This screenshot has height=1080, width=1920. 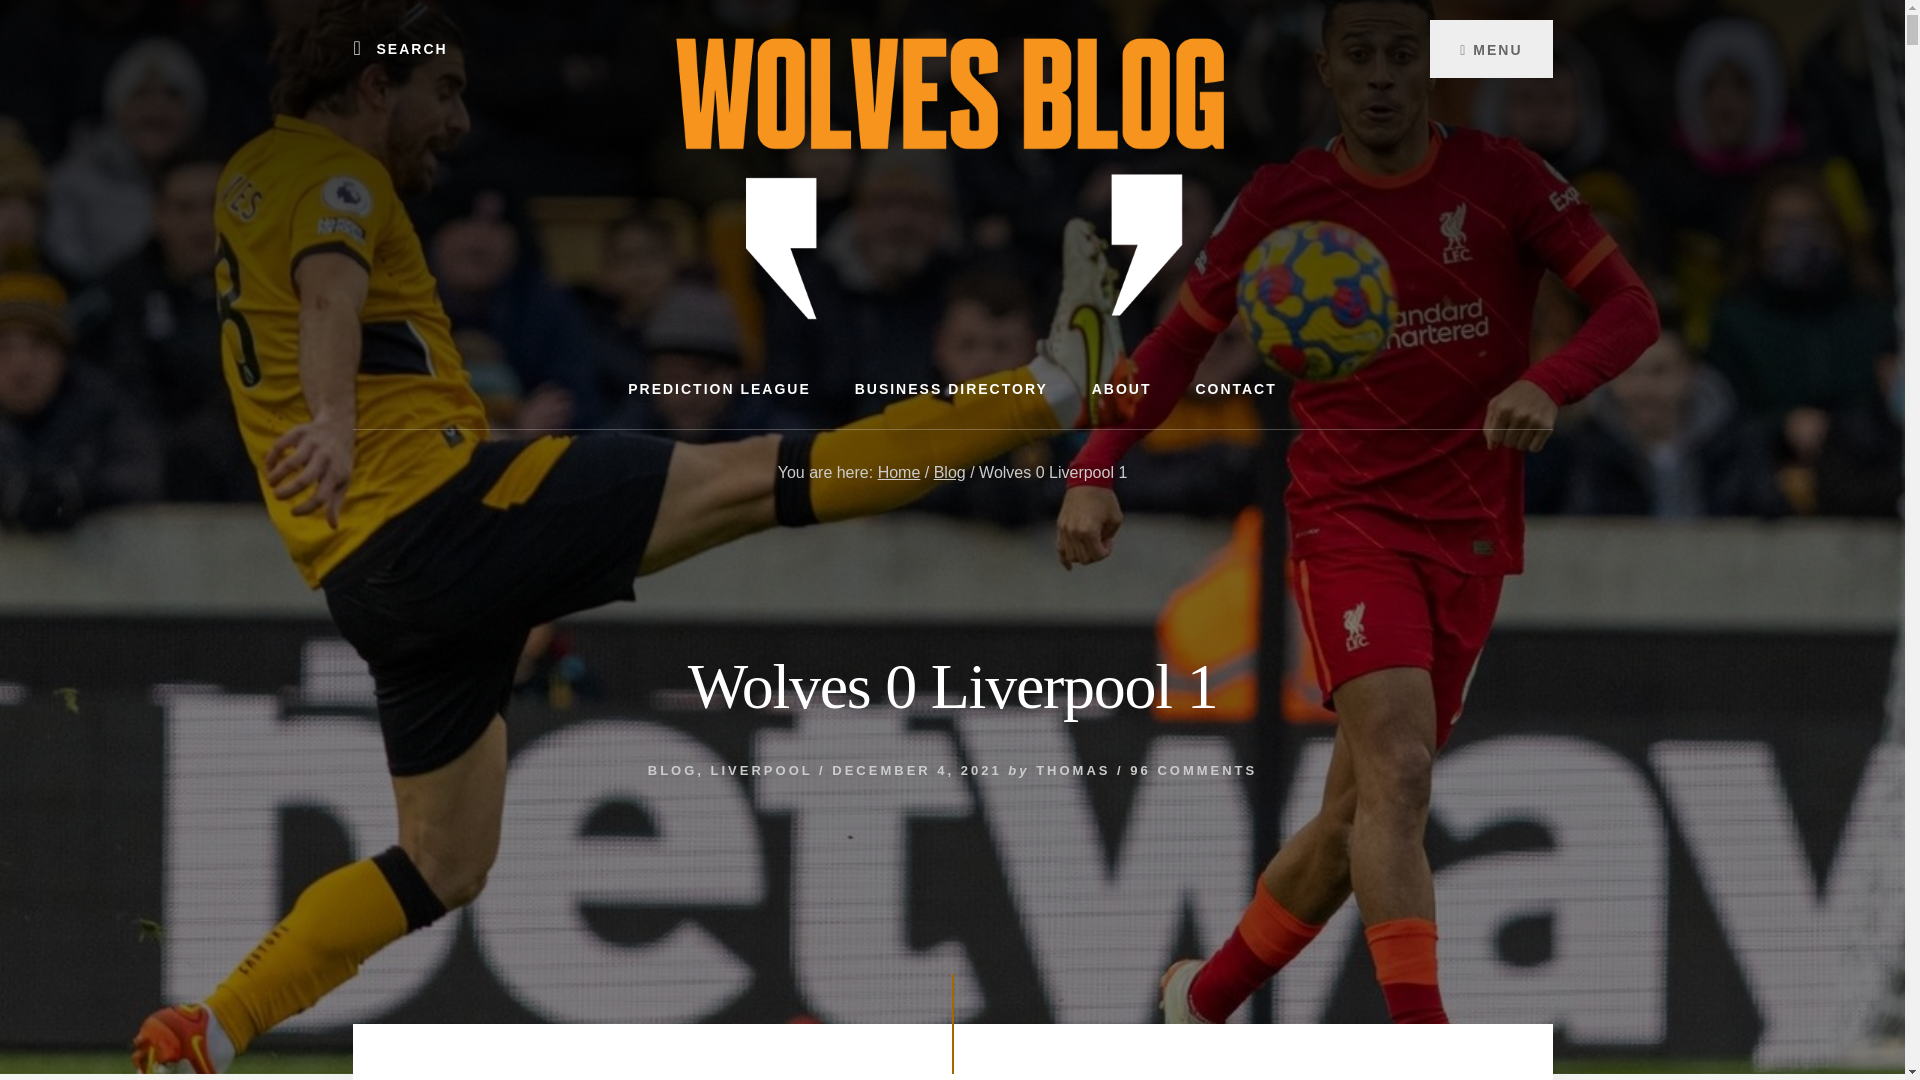 What do you see at coordinates (673, 770) in the screenshot?
I see `BLOG` at bounding box center [673, 770].